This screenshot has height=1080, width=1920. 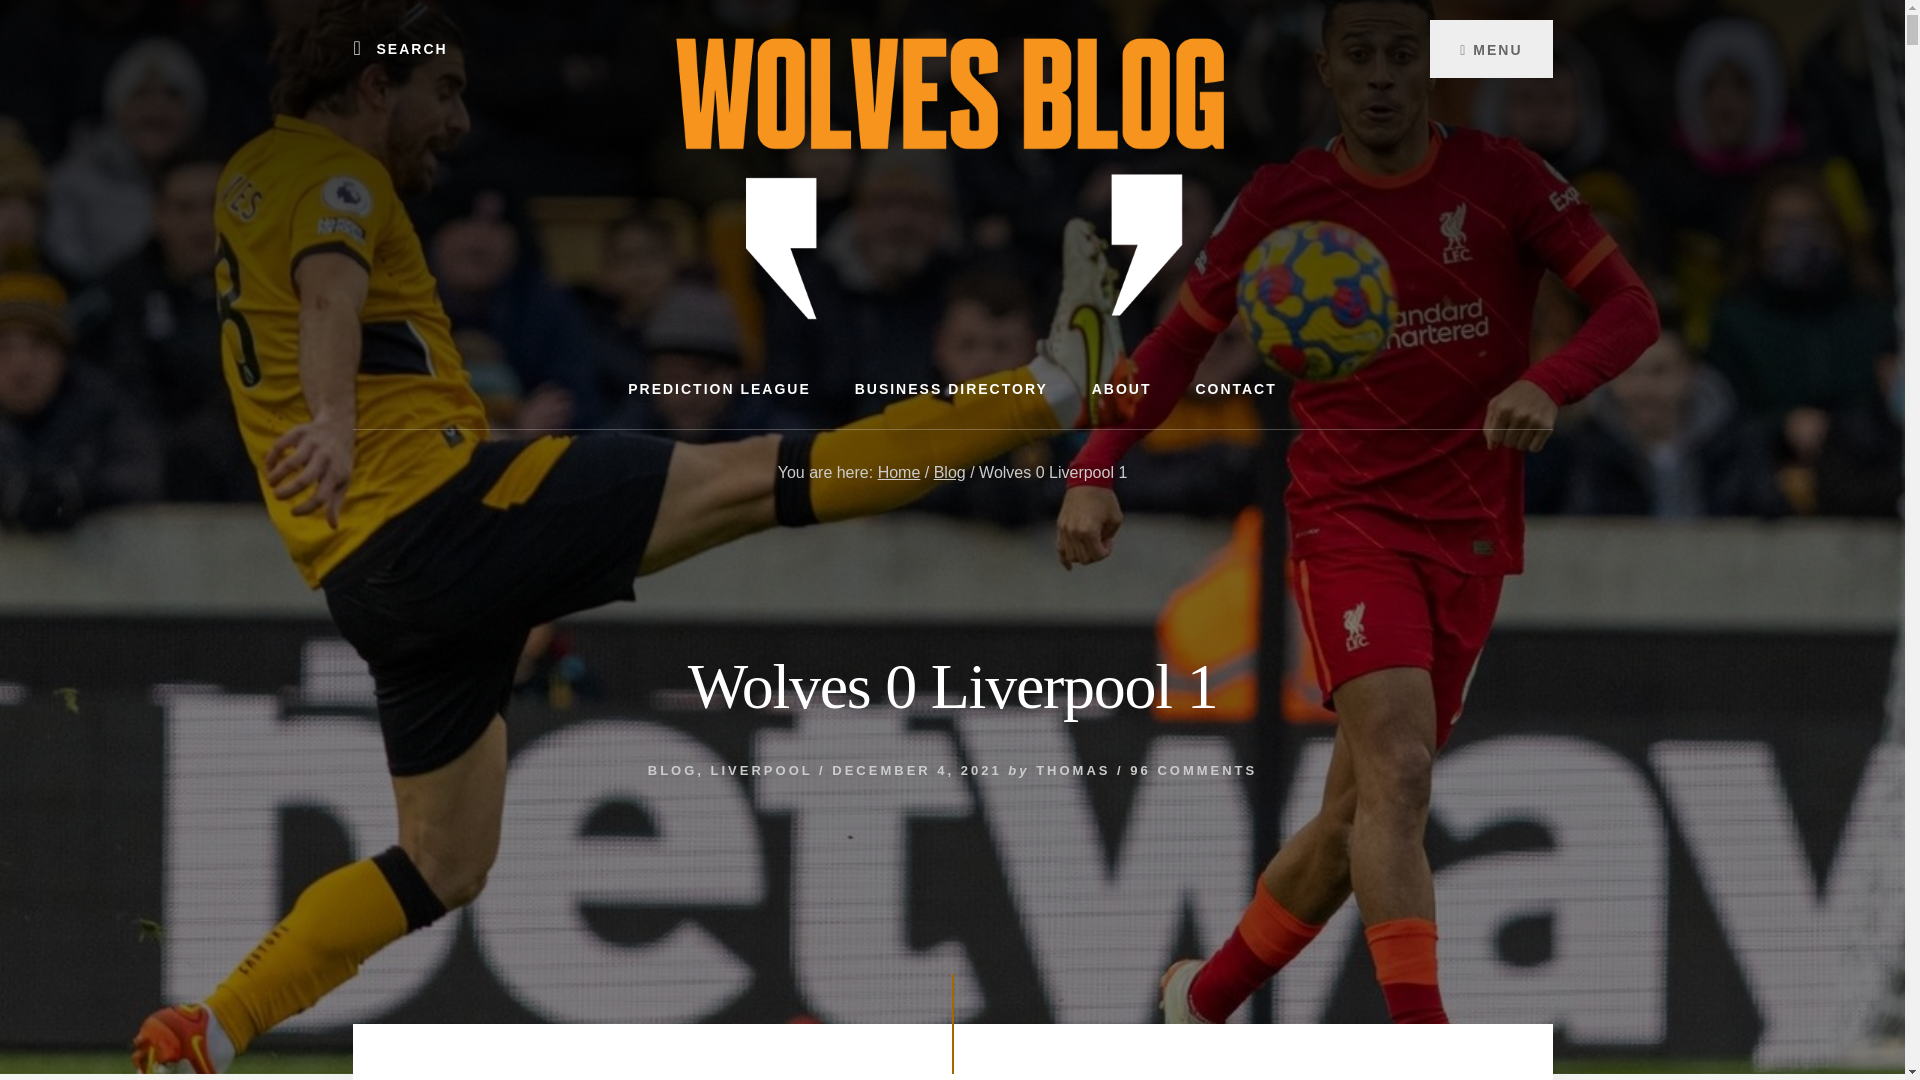 What do you see at coordinates (673, 770) in the screenshot?
I see `BLOG` at bounding box center [673, 770].